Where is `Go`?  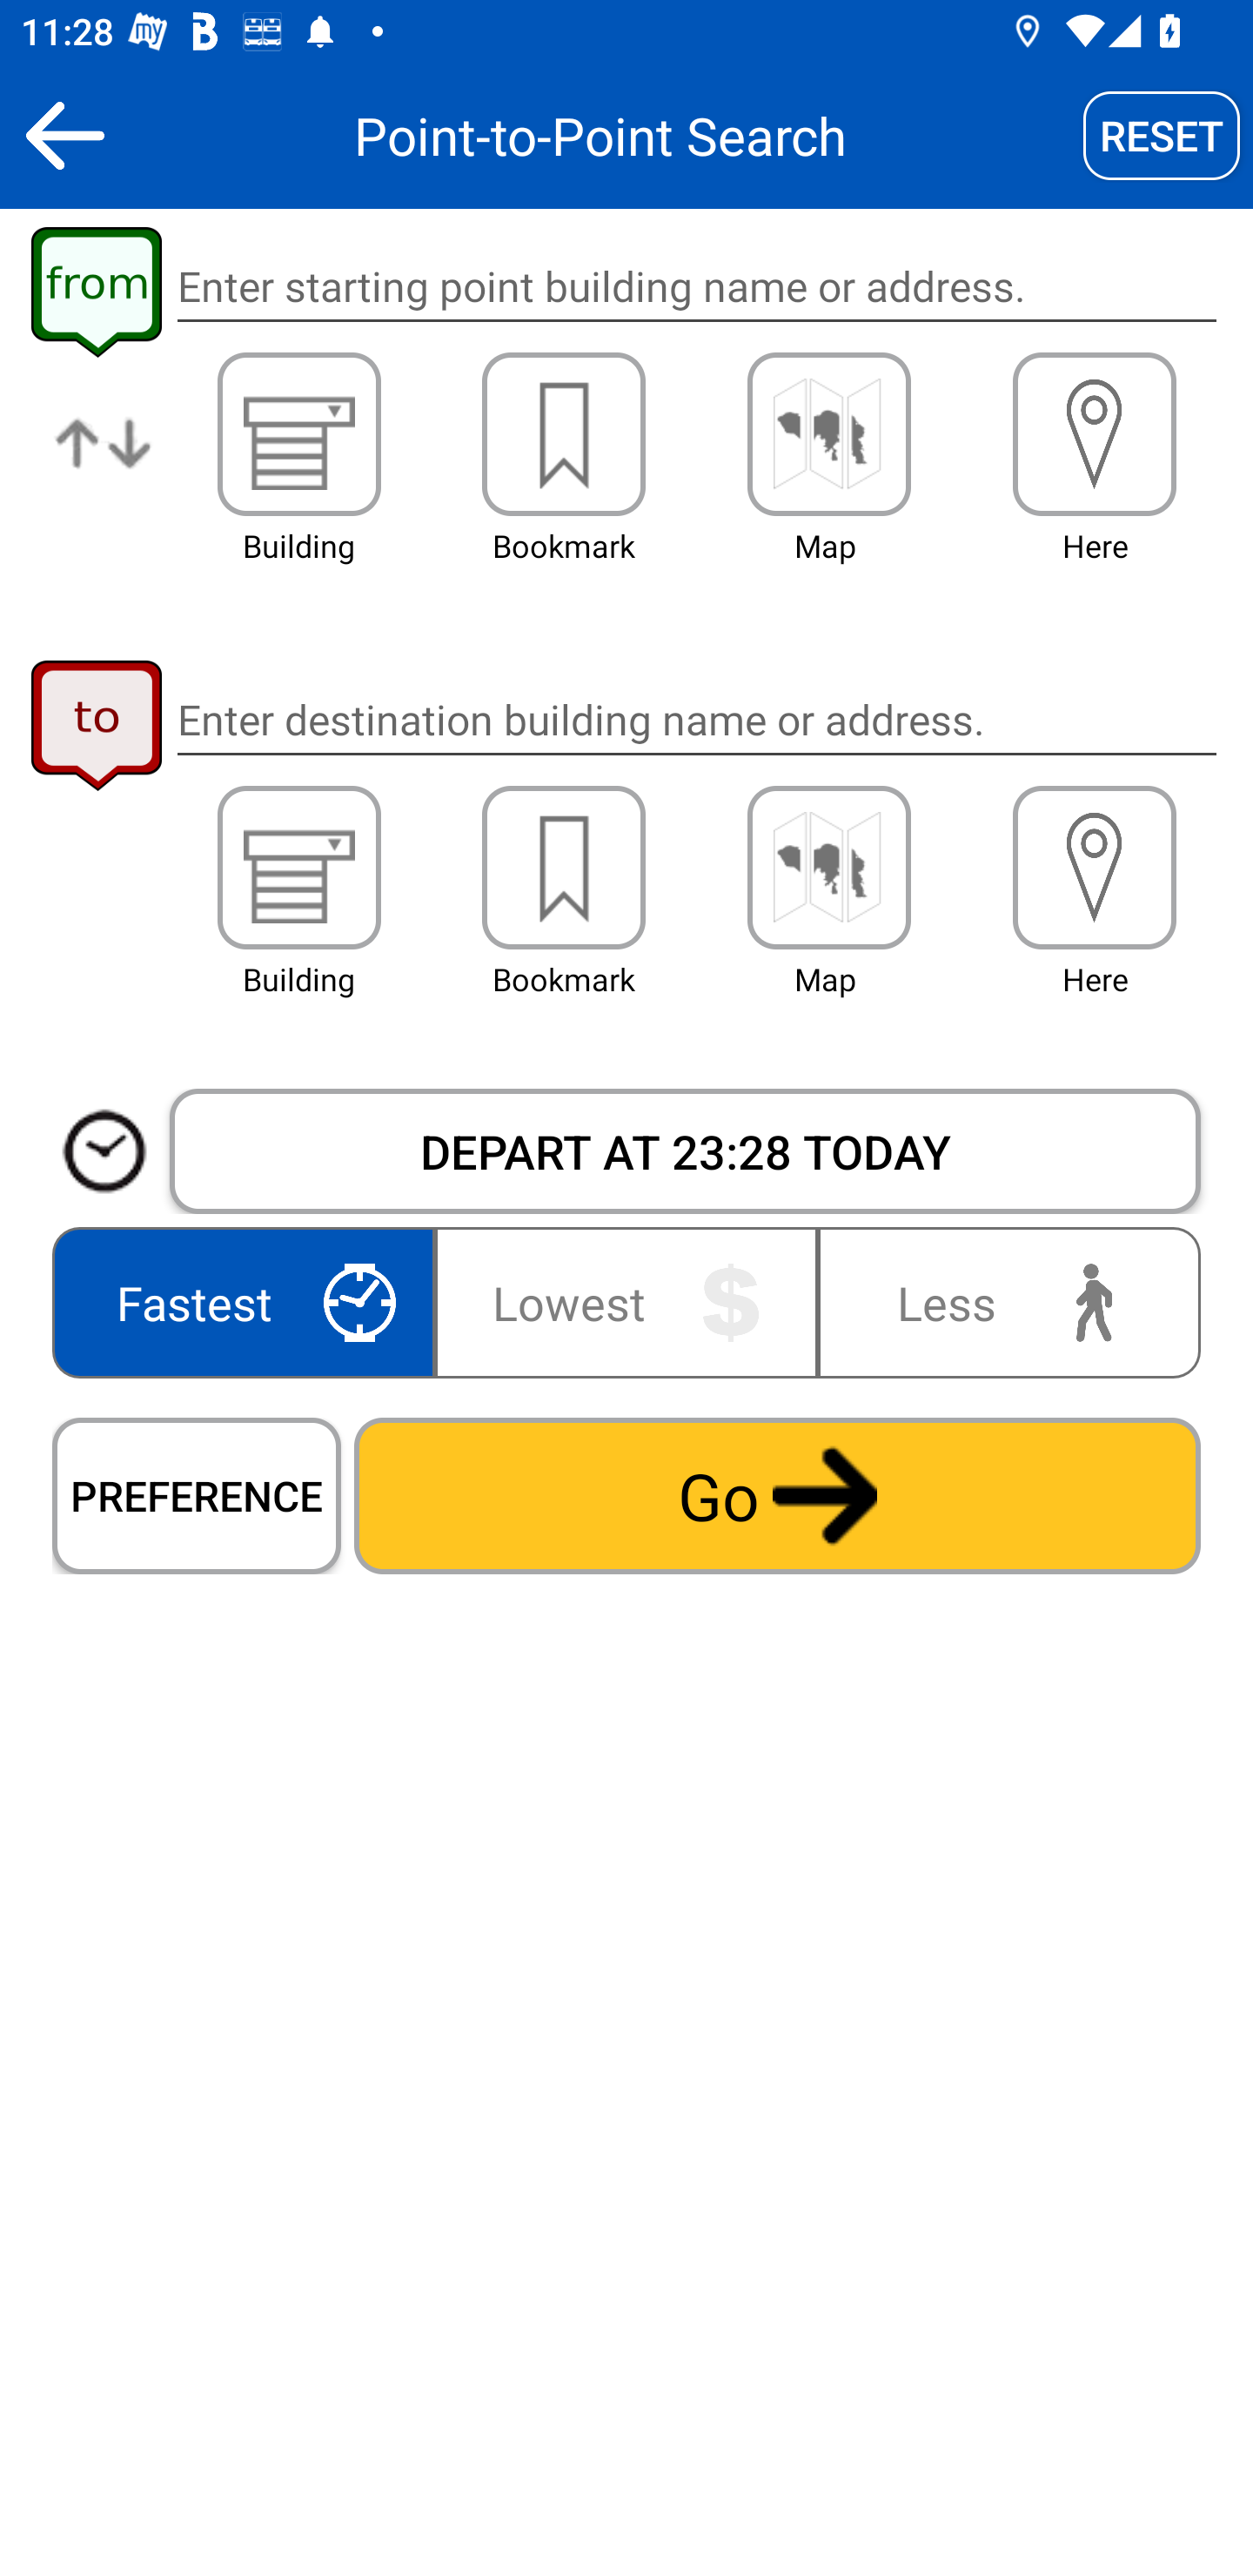 Go is located at coordinates (777, 1495).